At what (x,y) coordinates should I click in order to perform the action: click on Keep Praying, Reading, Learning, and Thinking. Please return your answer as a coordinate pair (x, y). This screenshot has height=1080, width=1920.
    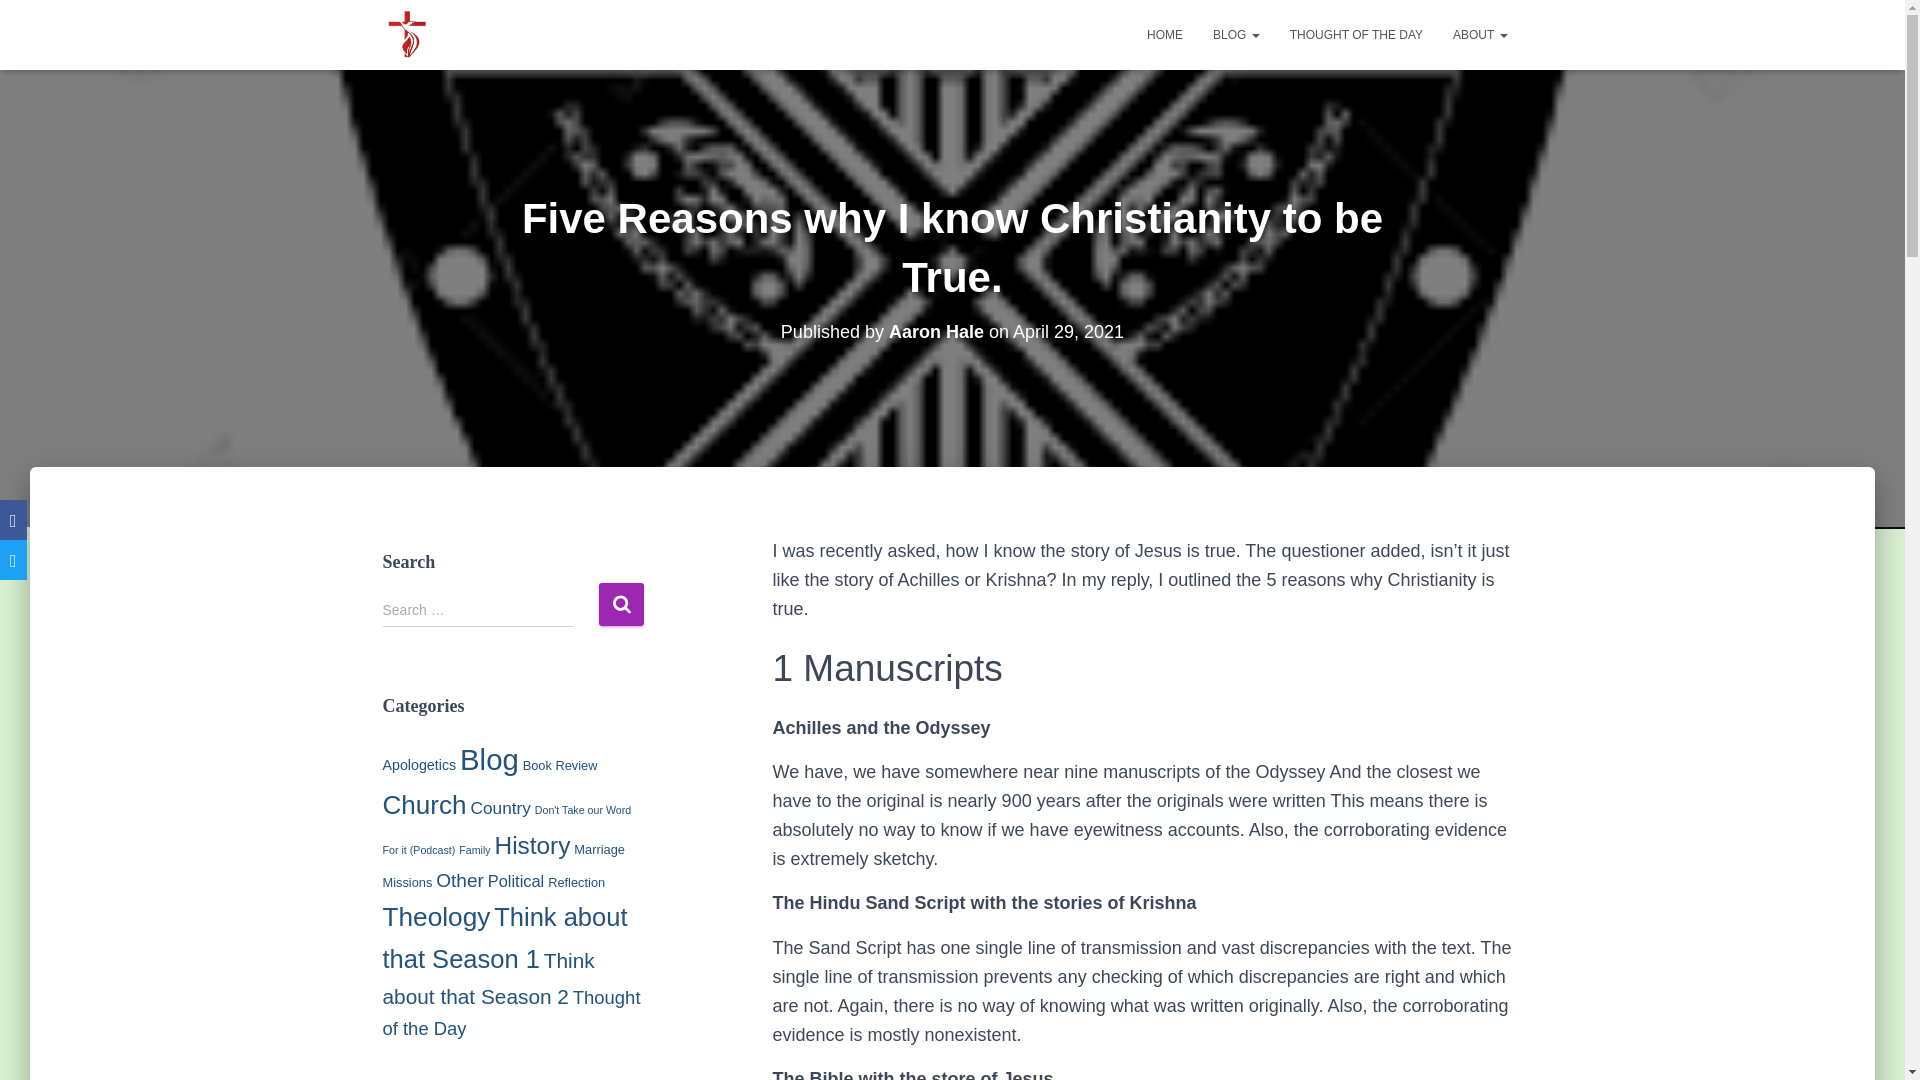
    Looking at the image, I should click on (406, 34).